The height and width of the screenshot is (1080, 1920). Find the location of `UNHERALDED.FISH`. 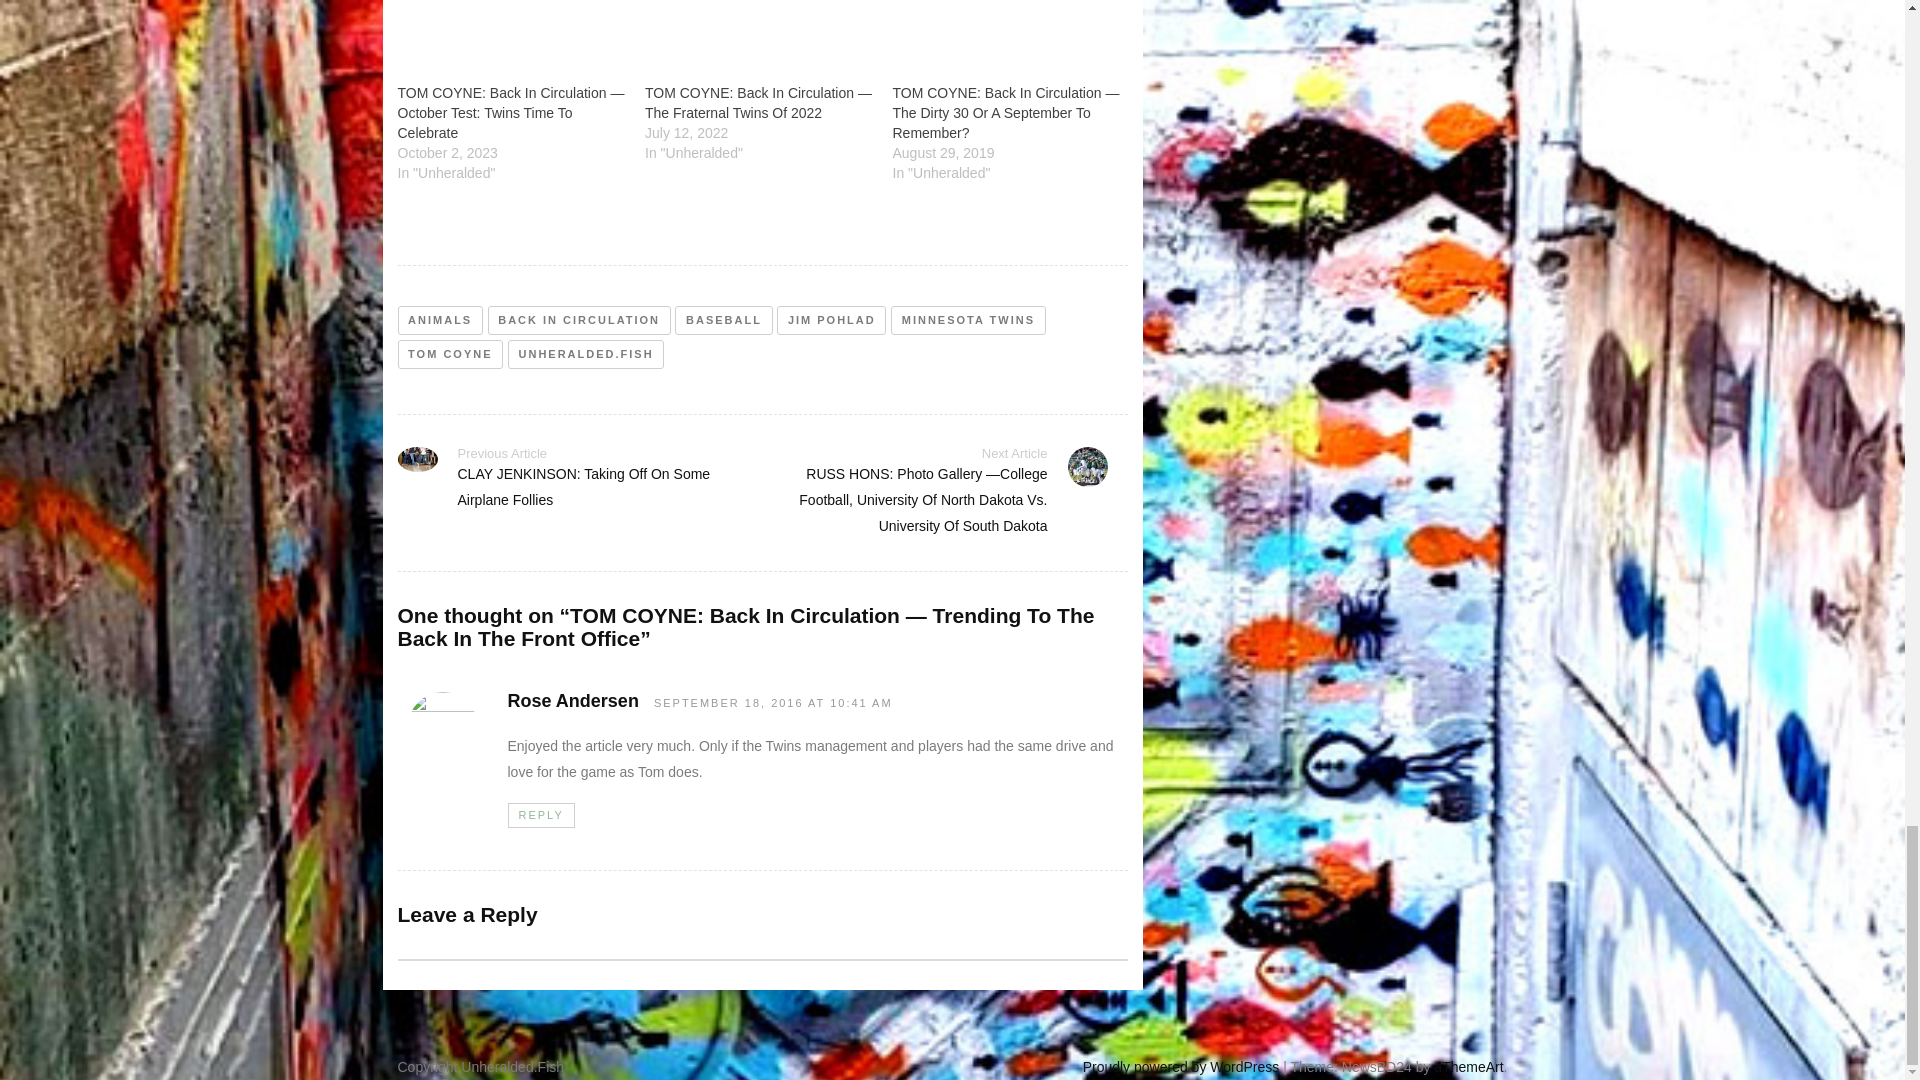

UNHERALDED.FISH is located at coordinates (586, 354).